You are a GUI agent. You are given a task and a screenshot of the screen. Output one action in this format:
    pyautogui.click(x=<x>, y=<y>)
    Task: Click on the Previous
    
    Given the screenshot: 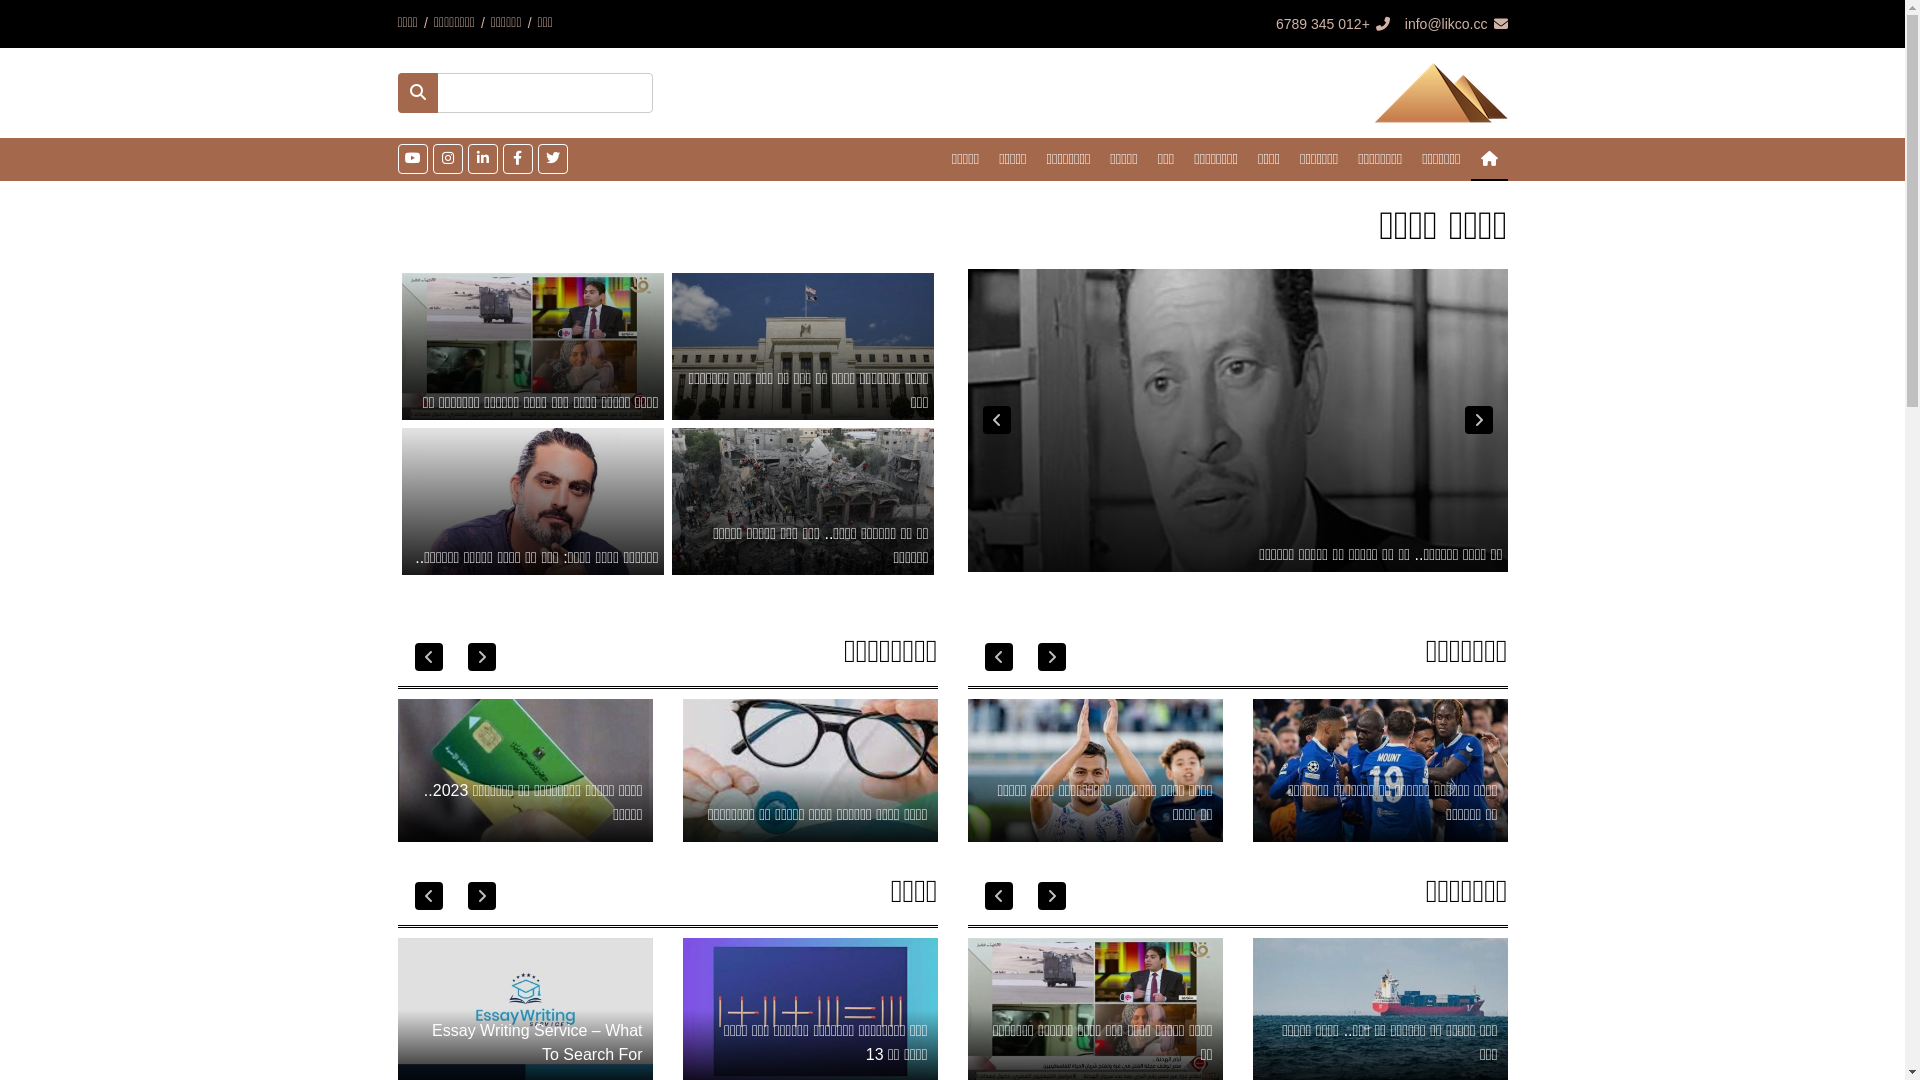 What is the action you would take?
    pyautogui.click(x=1478, y=420)
    